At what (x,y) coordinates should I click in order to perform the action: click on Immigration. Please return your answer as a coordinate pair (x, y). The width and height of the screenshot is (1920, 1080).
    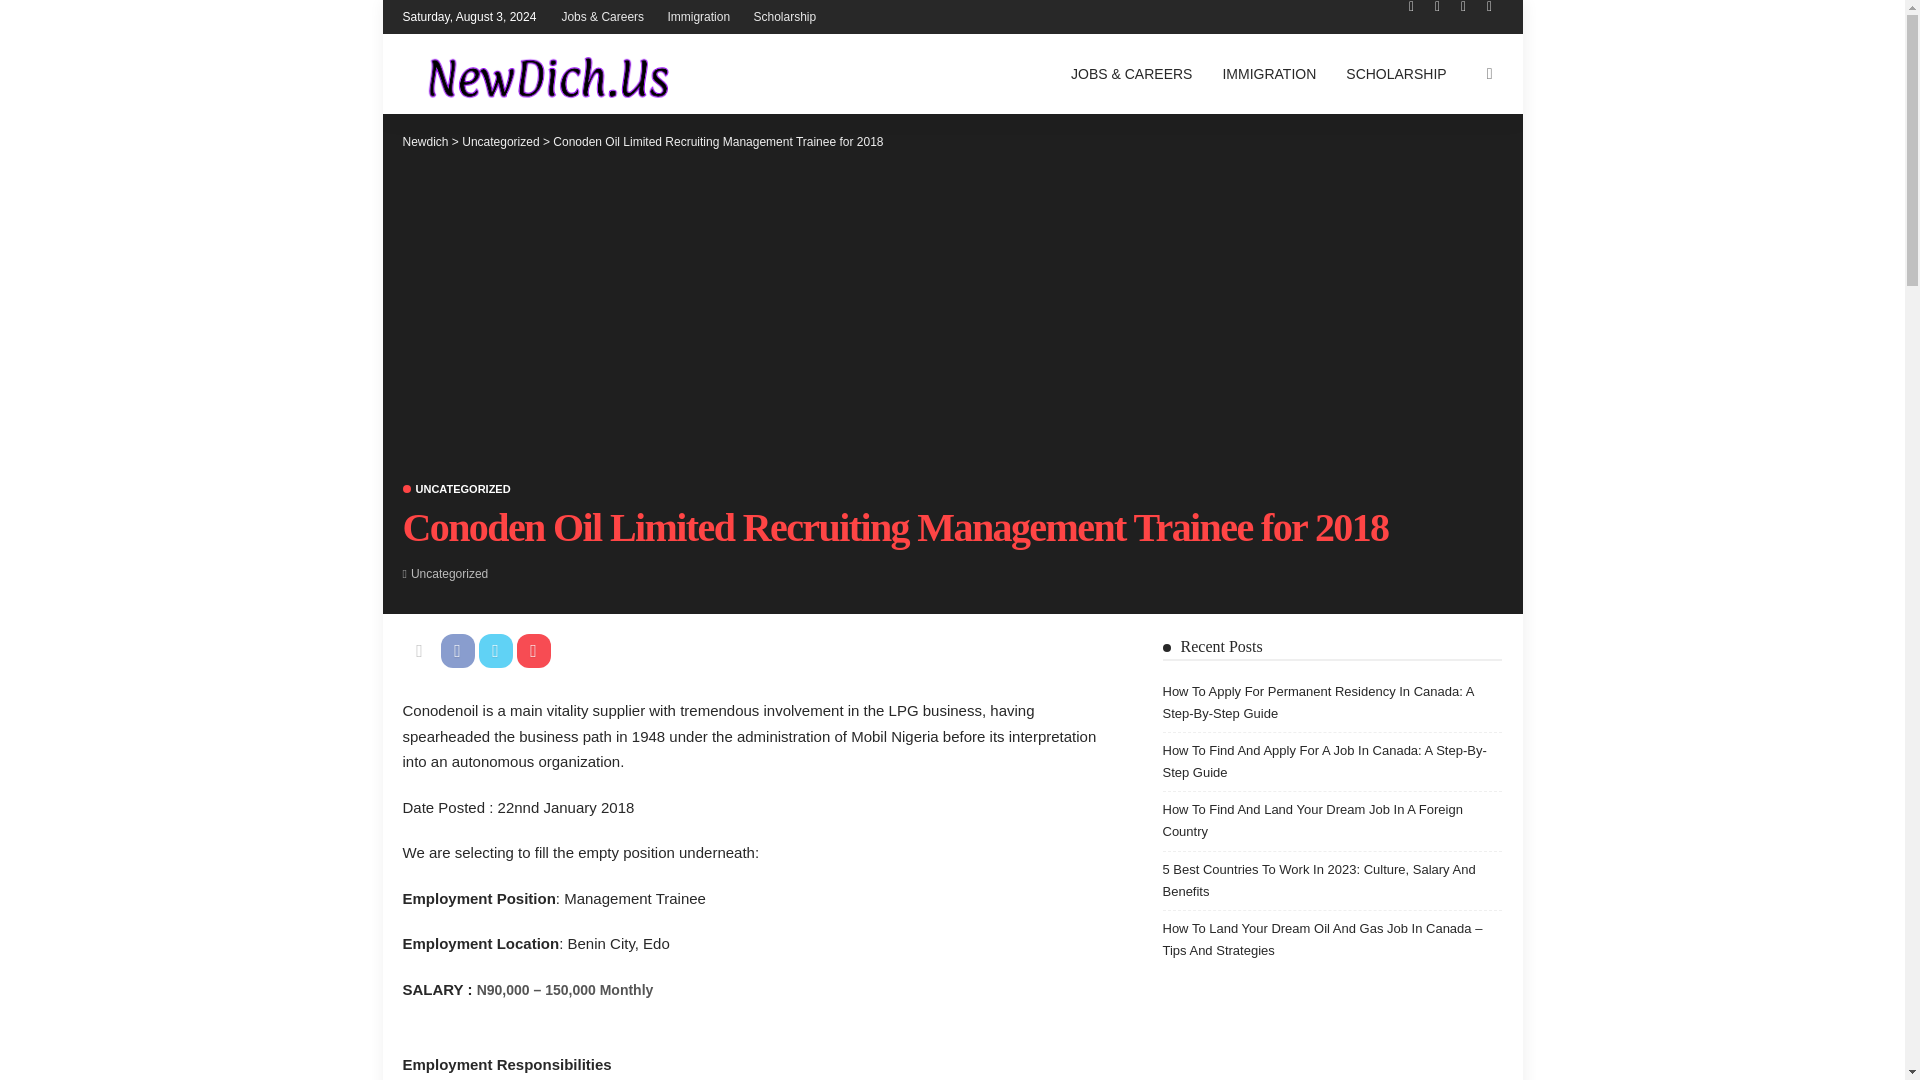
    Looking at the image, I should click on (698, 16).